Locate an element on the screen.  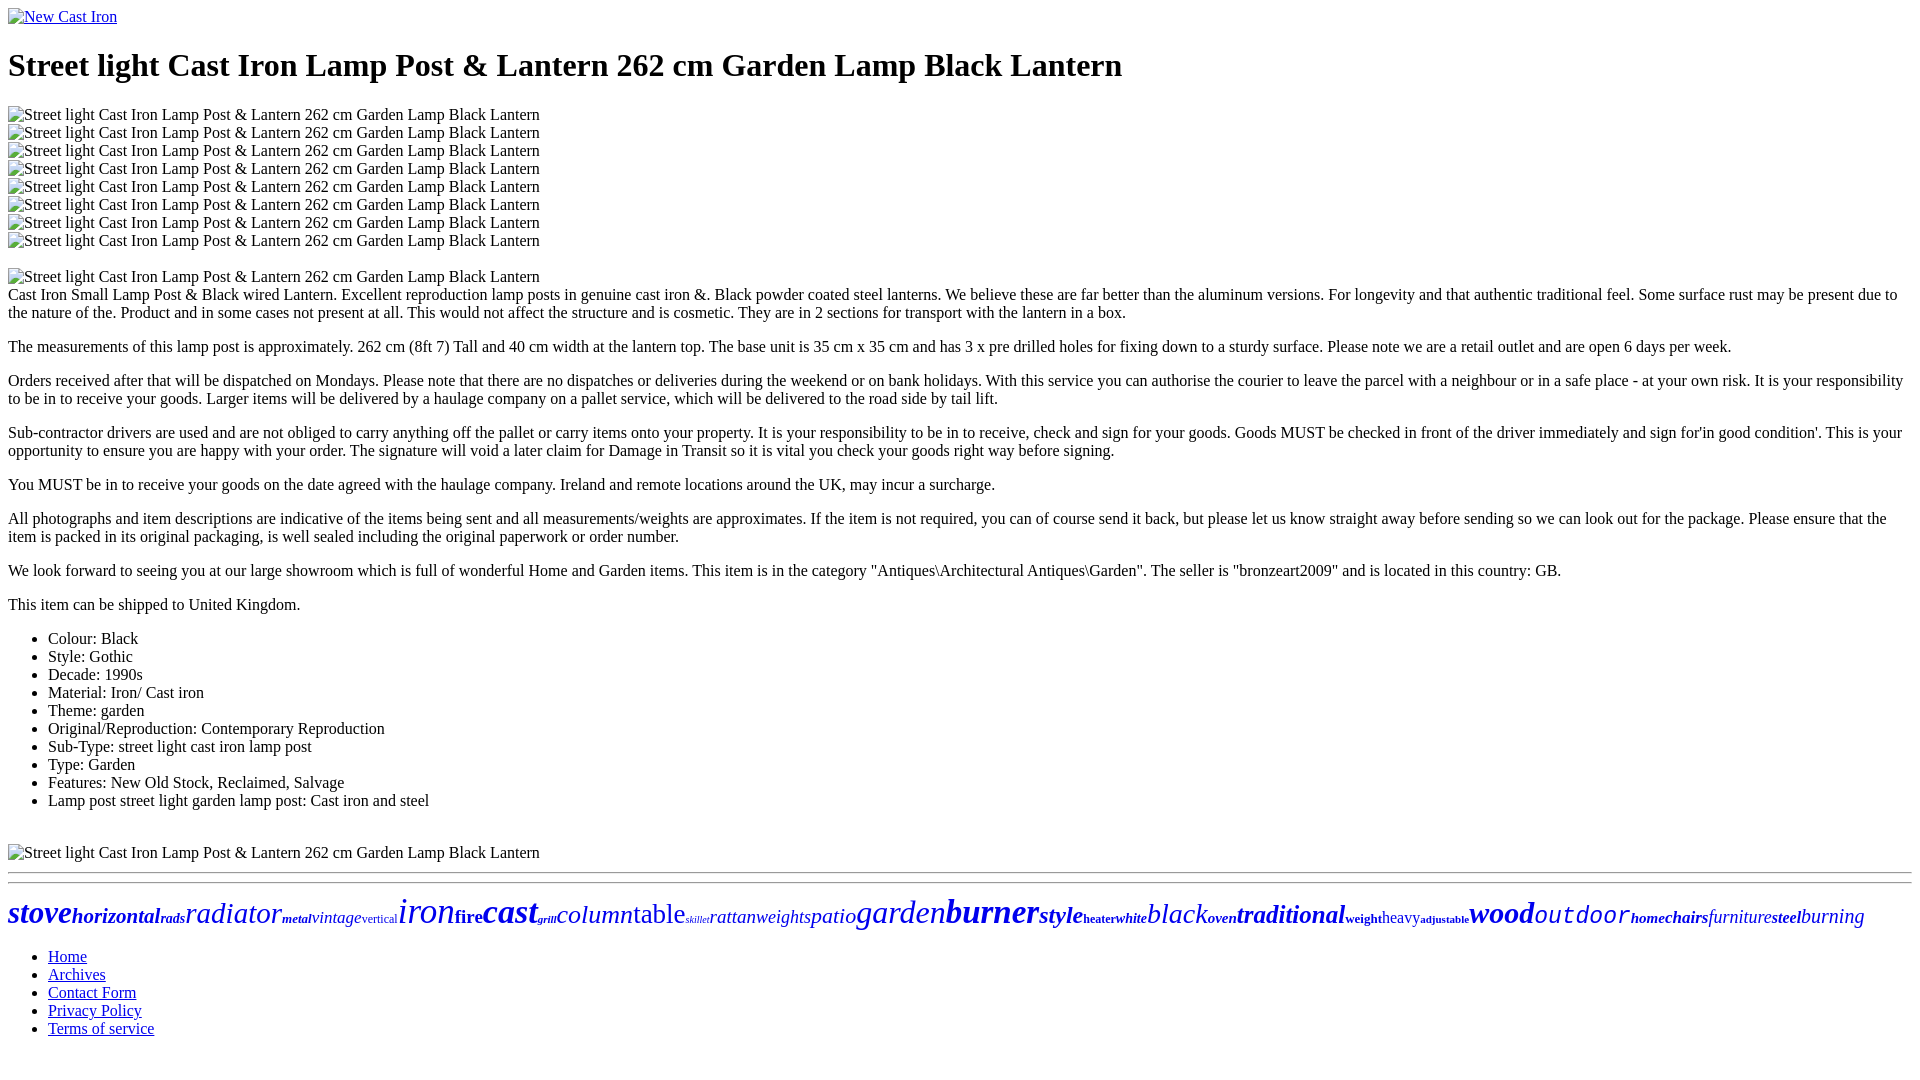
stove is located at coordinates (40, 912).